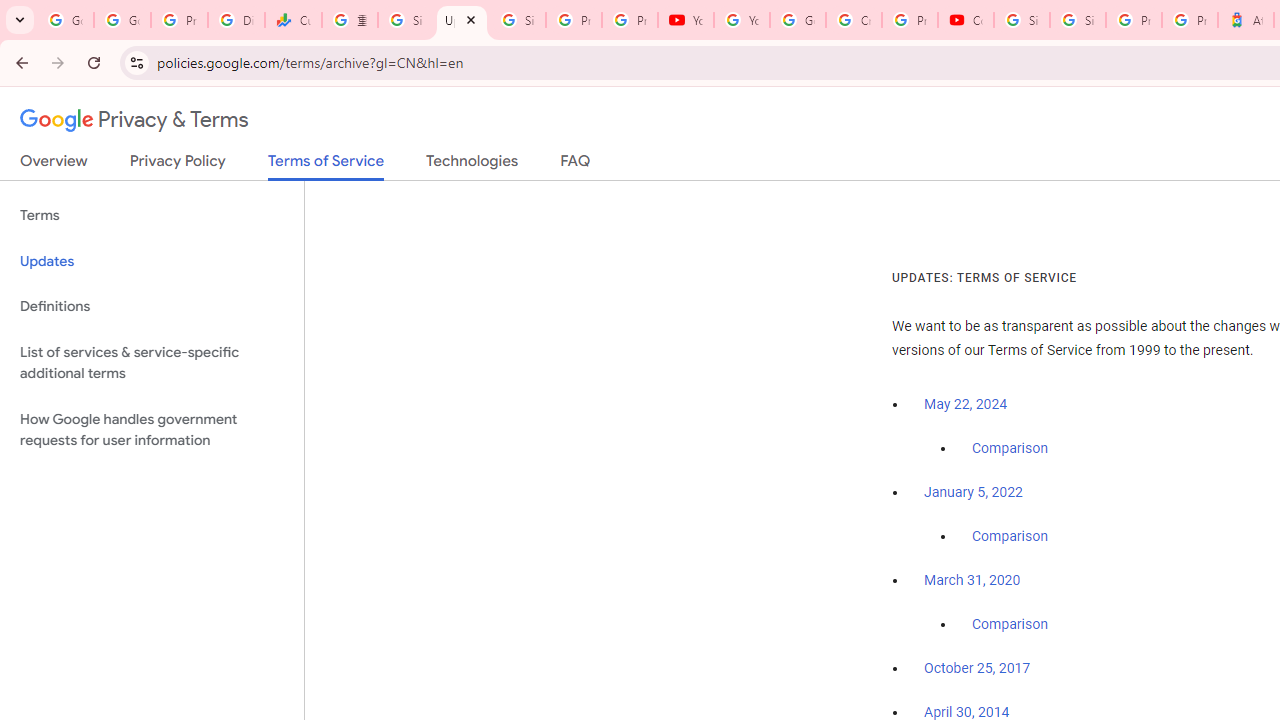  What do you see at coordinates (152, 362) in the screenshot?
I see `List of services & service-specific additional terms` at bounding box center [152, 362].